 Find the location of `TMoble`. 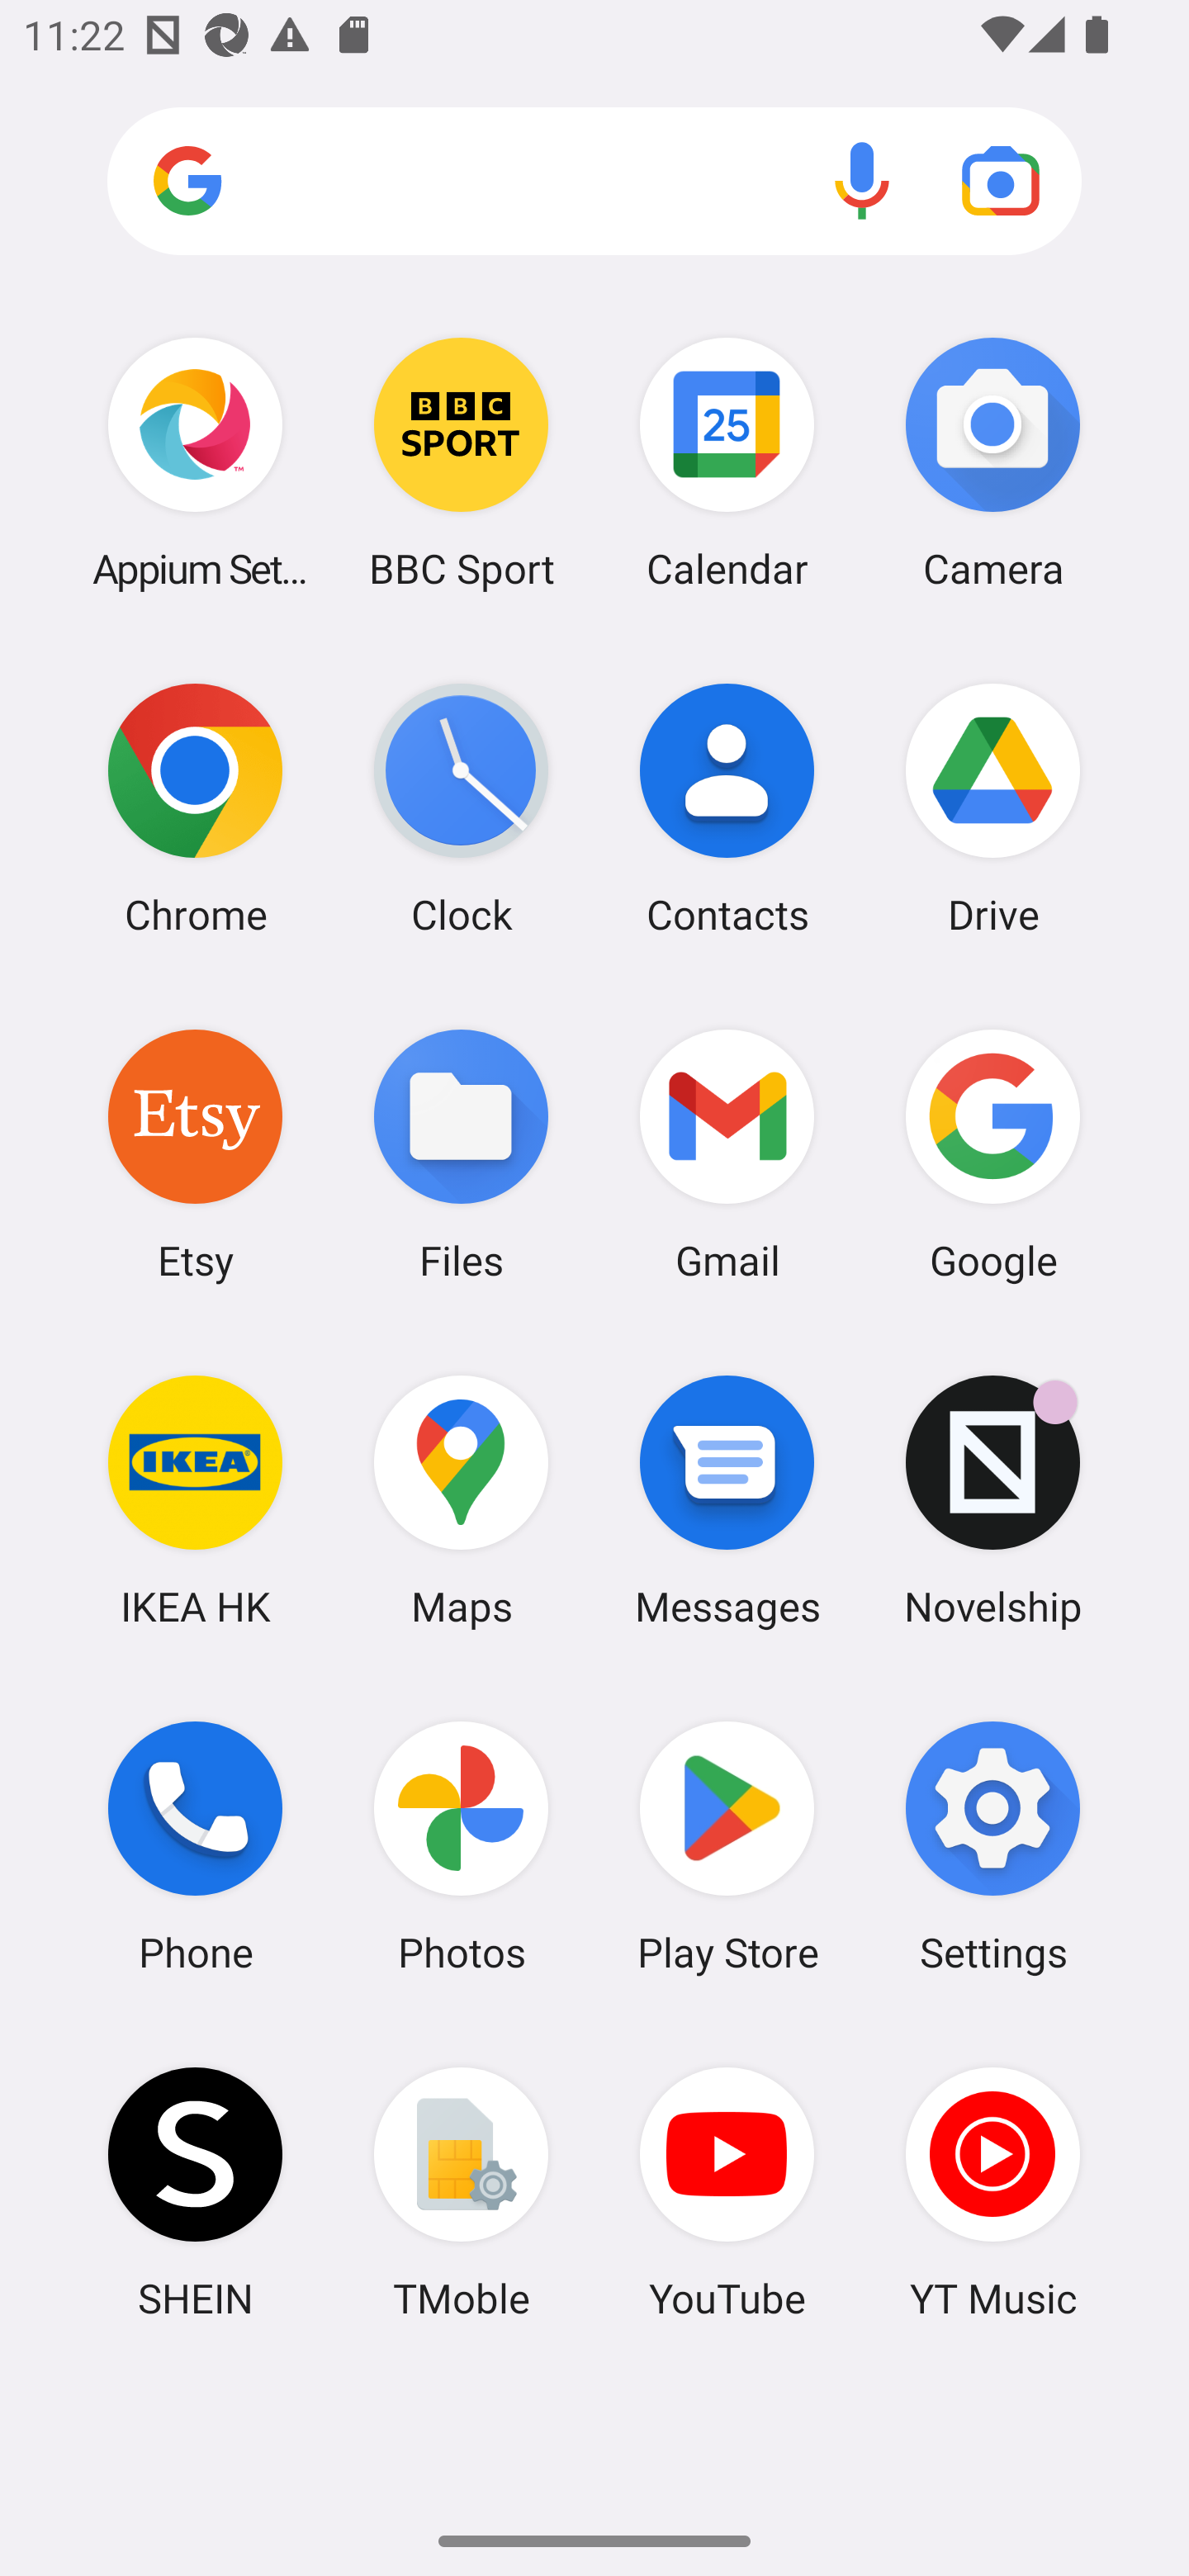

TMoble is located at coordinates (461, 2192).